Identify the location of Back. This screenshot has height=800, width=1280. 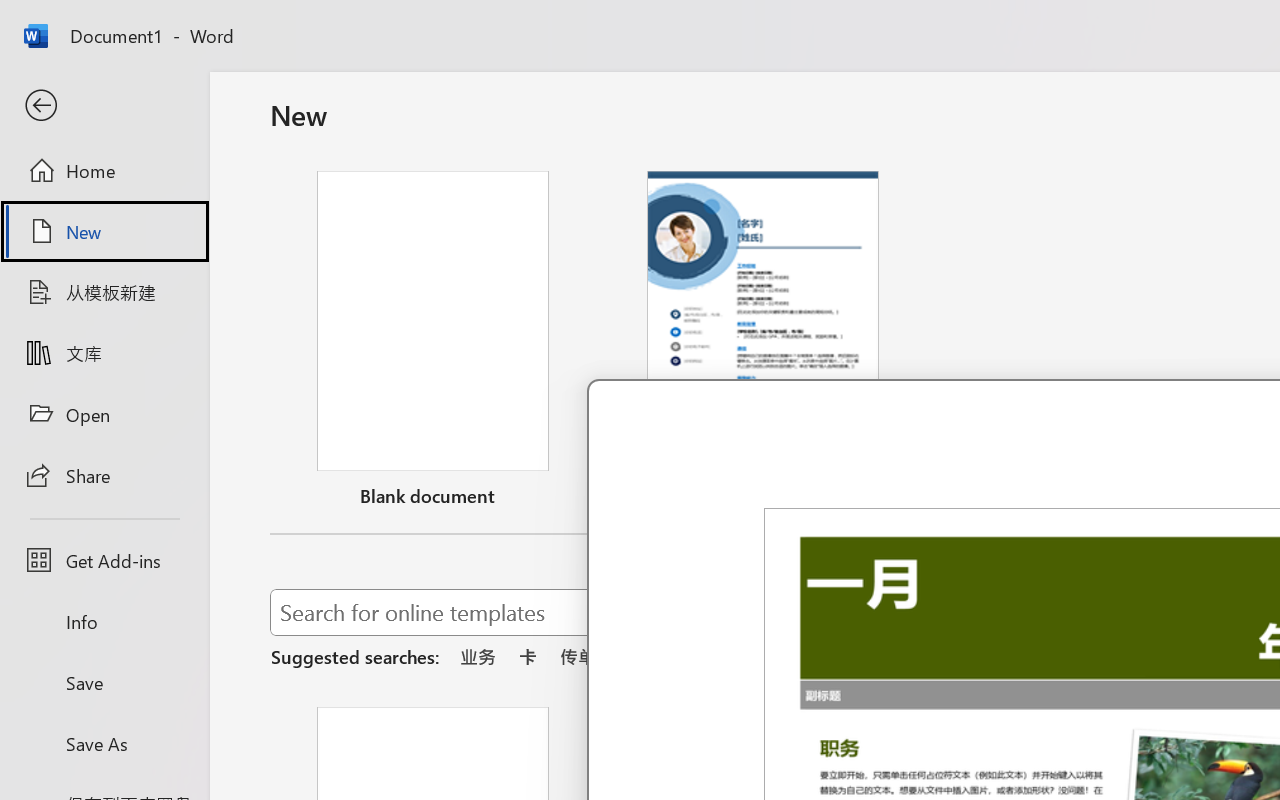
(104, 106).